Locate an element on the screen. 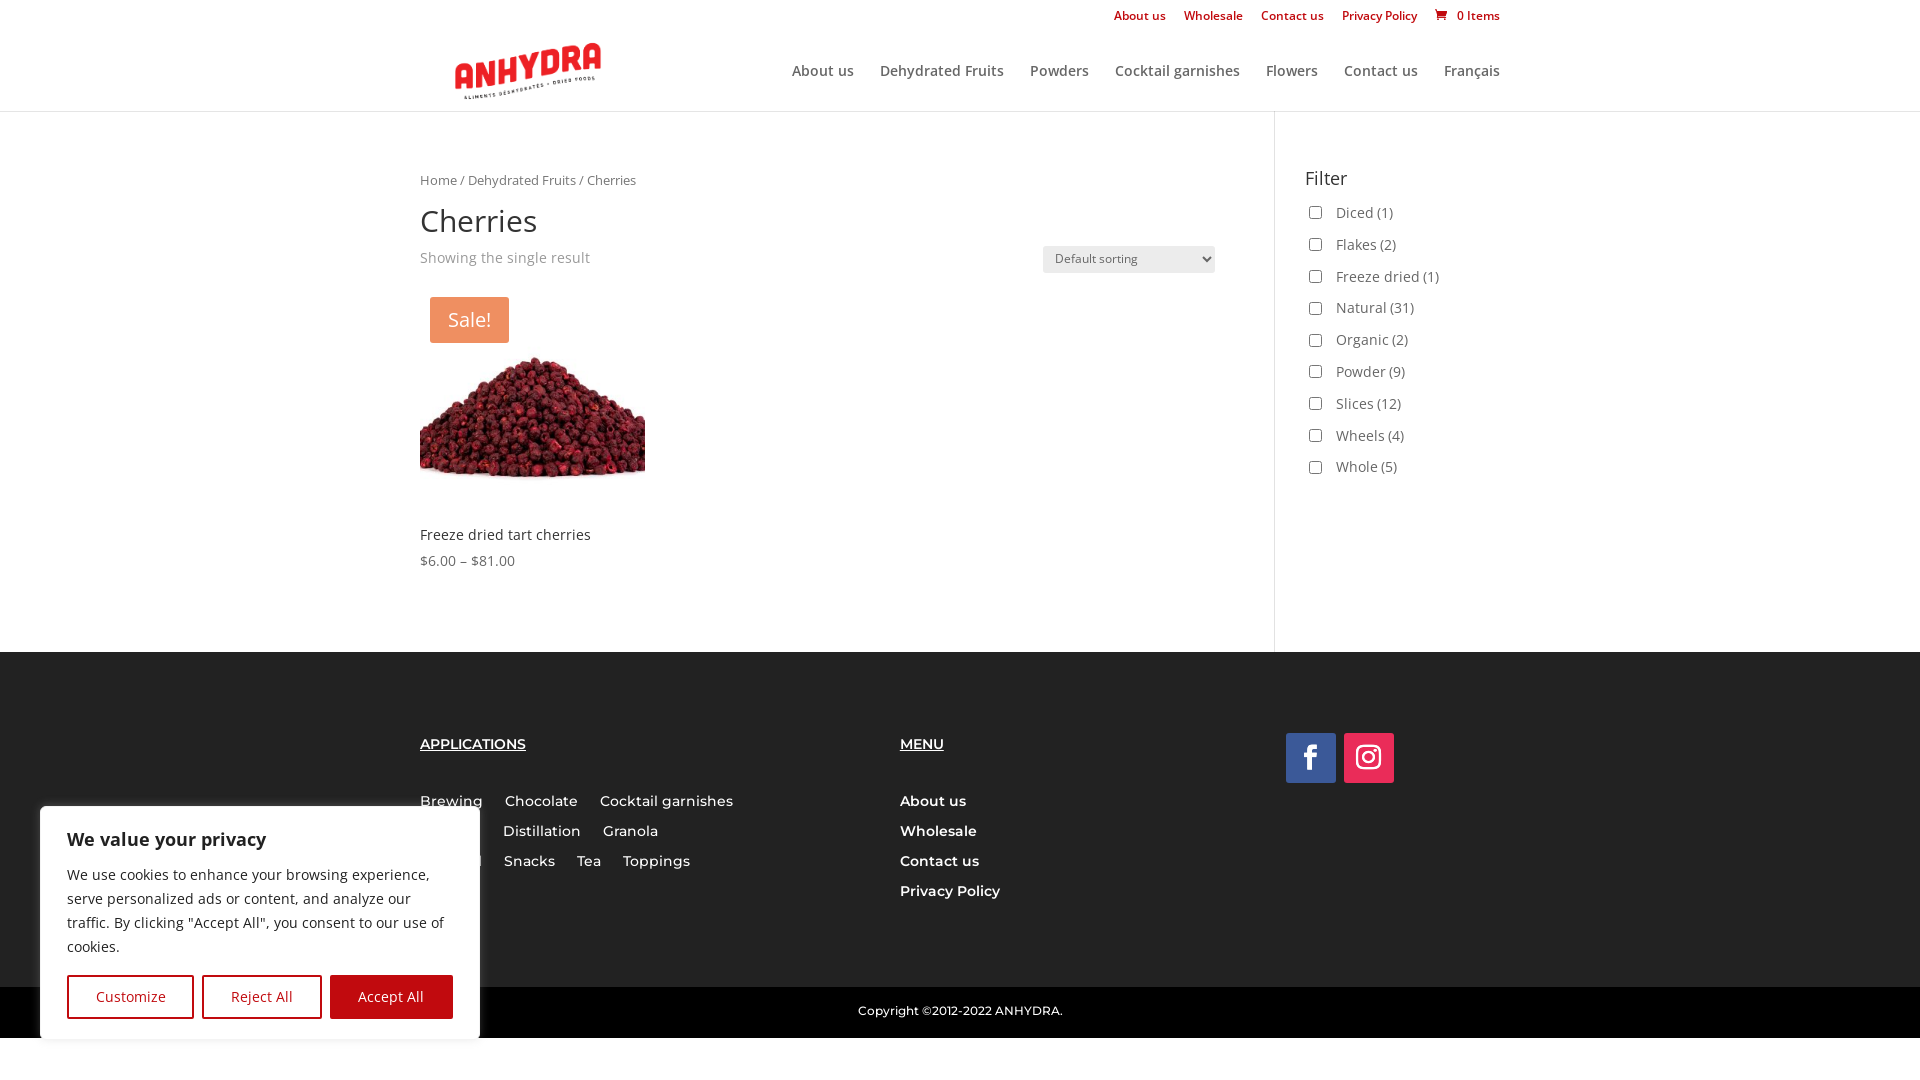 The width and height of the screenshot is (1920, 1080). Contact us is located at coordinates (1292, 20).